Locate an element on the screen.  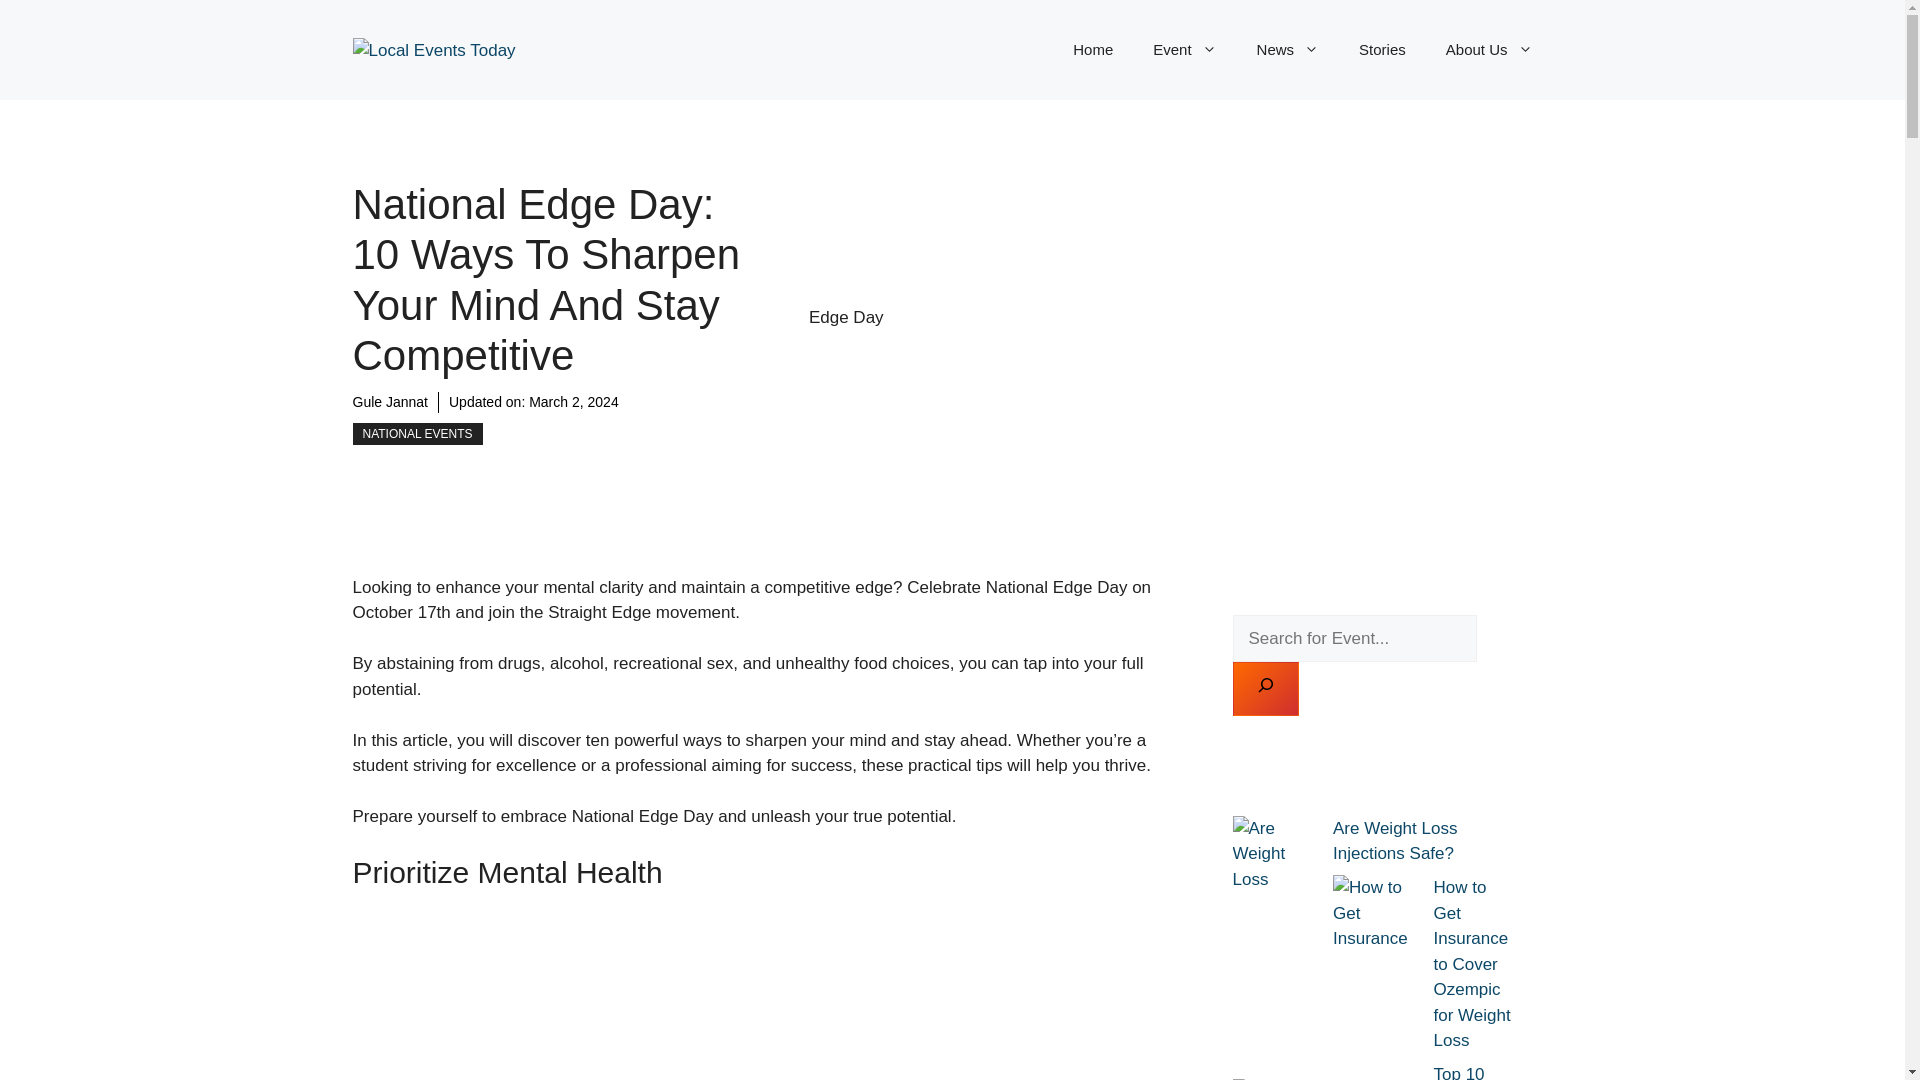
Gule Jannat is located at coordinates (390, 402).